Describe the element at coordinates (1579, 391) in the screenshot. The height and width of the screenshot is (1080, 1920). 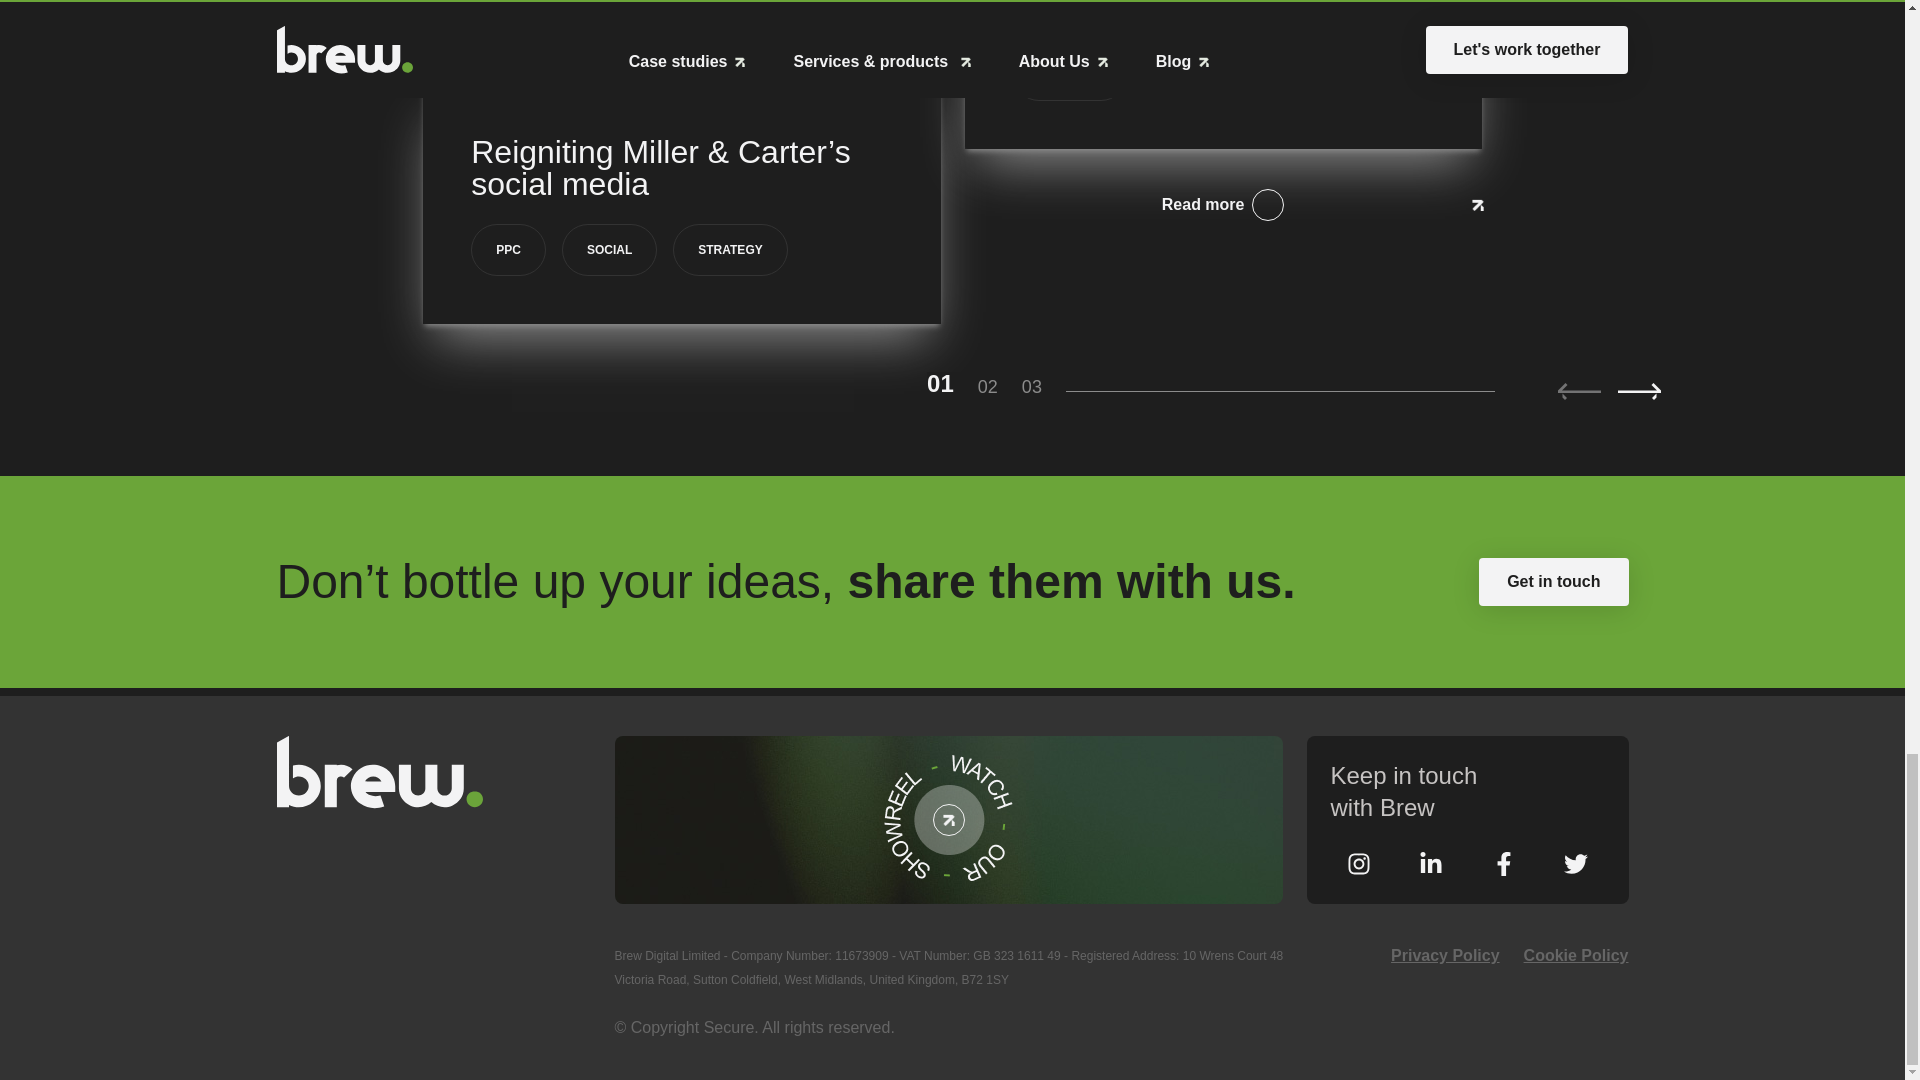
I see `Prev` at that location.